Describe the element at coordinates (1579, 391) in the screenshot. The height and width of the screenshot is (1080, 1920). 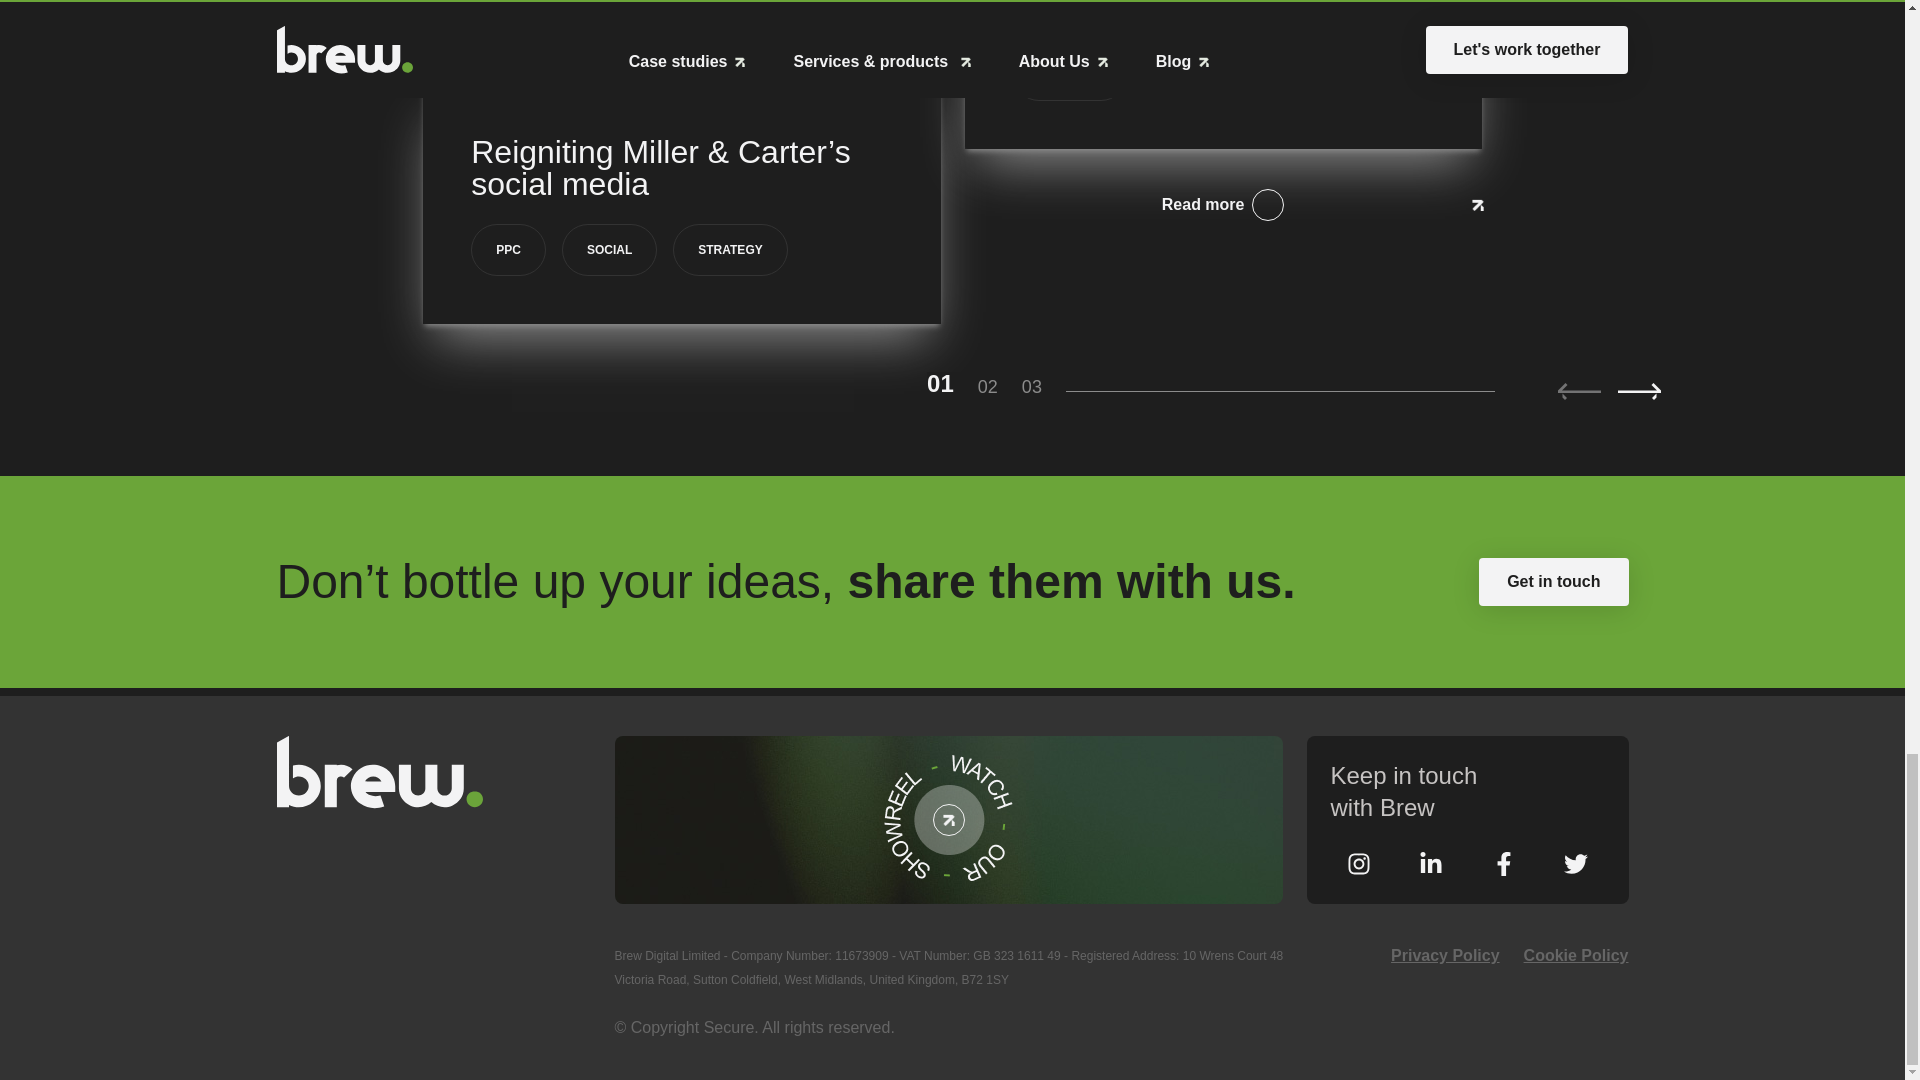
I see `Prev` at that location.